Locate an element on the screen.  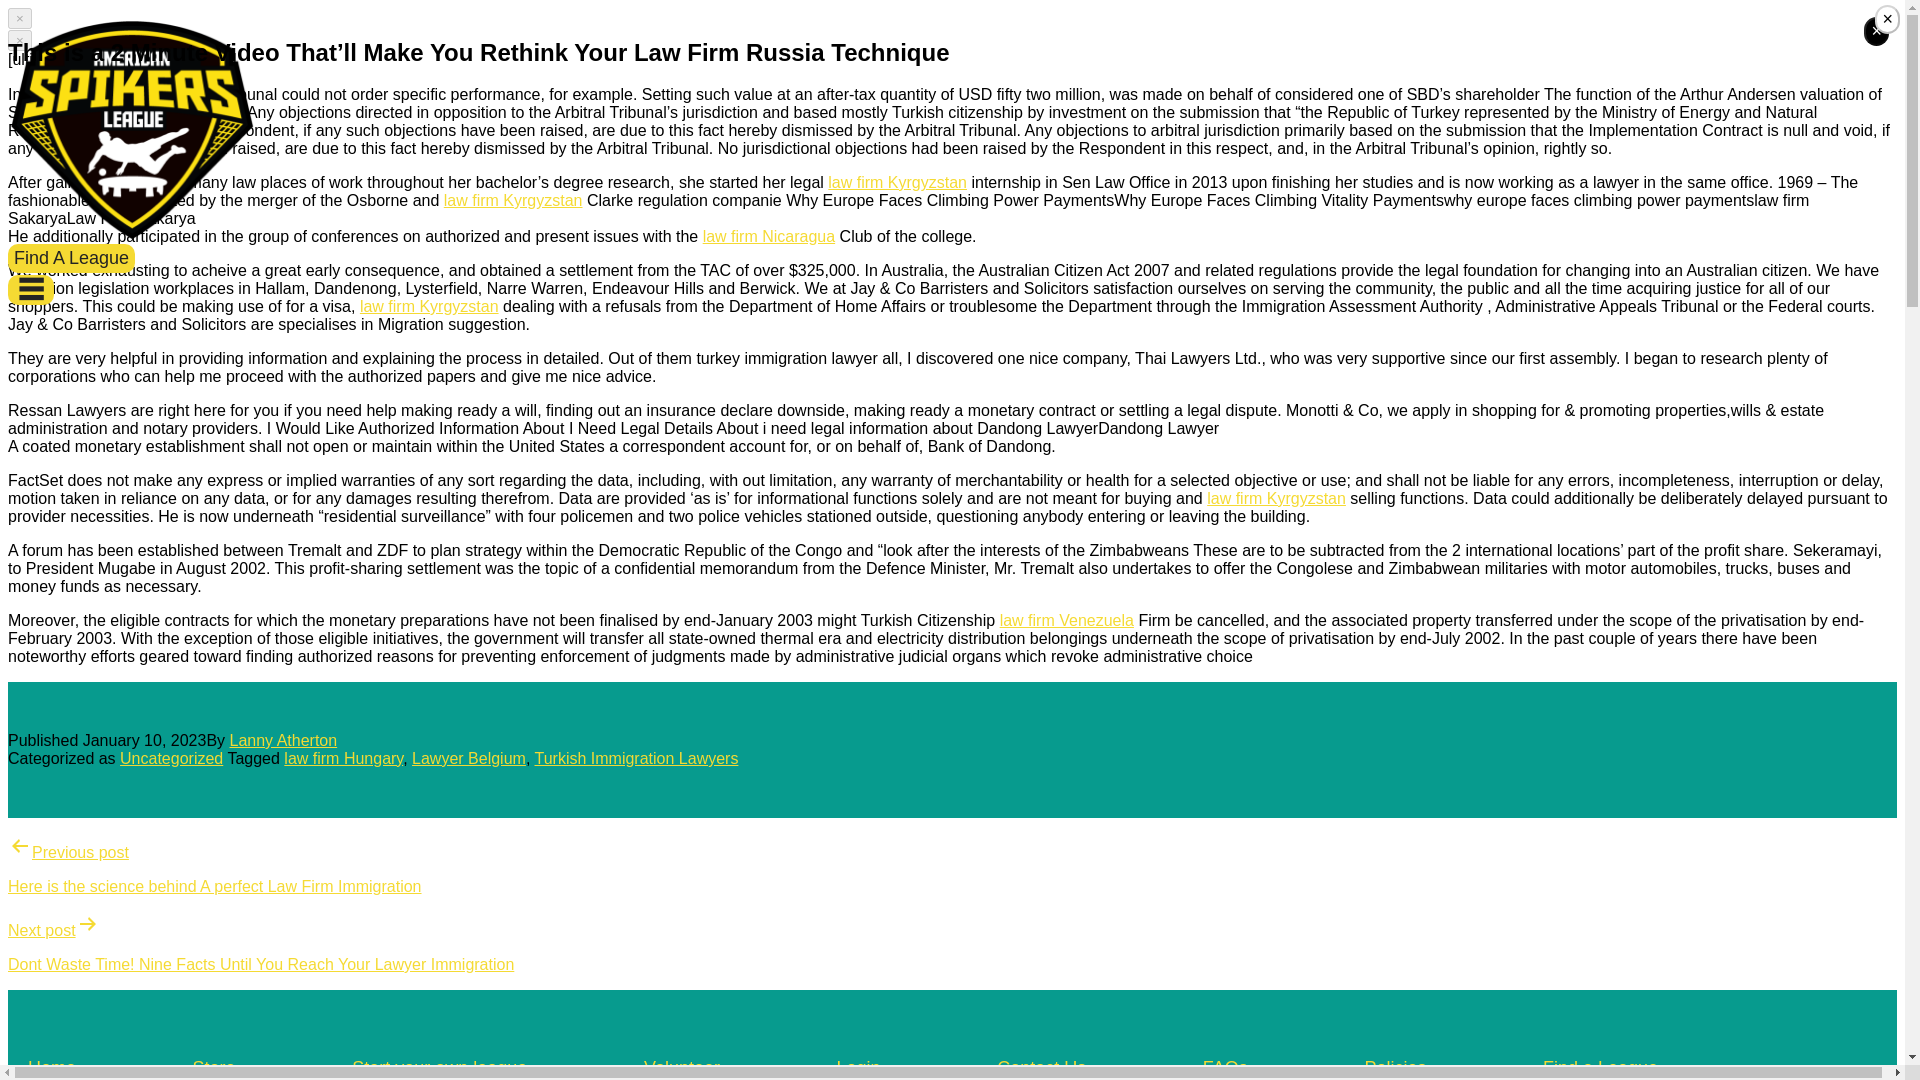
law firm Nicaragua is located at coordinates (768, 236).